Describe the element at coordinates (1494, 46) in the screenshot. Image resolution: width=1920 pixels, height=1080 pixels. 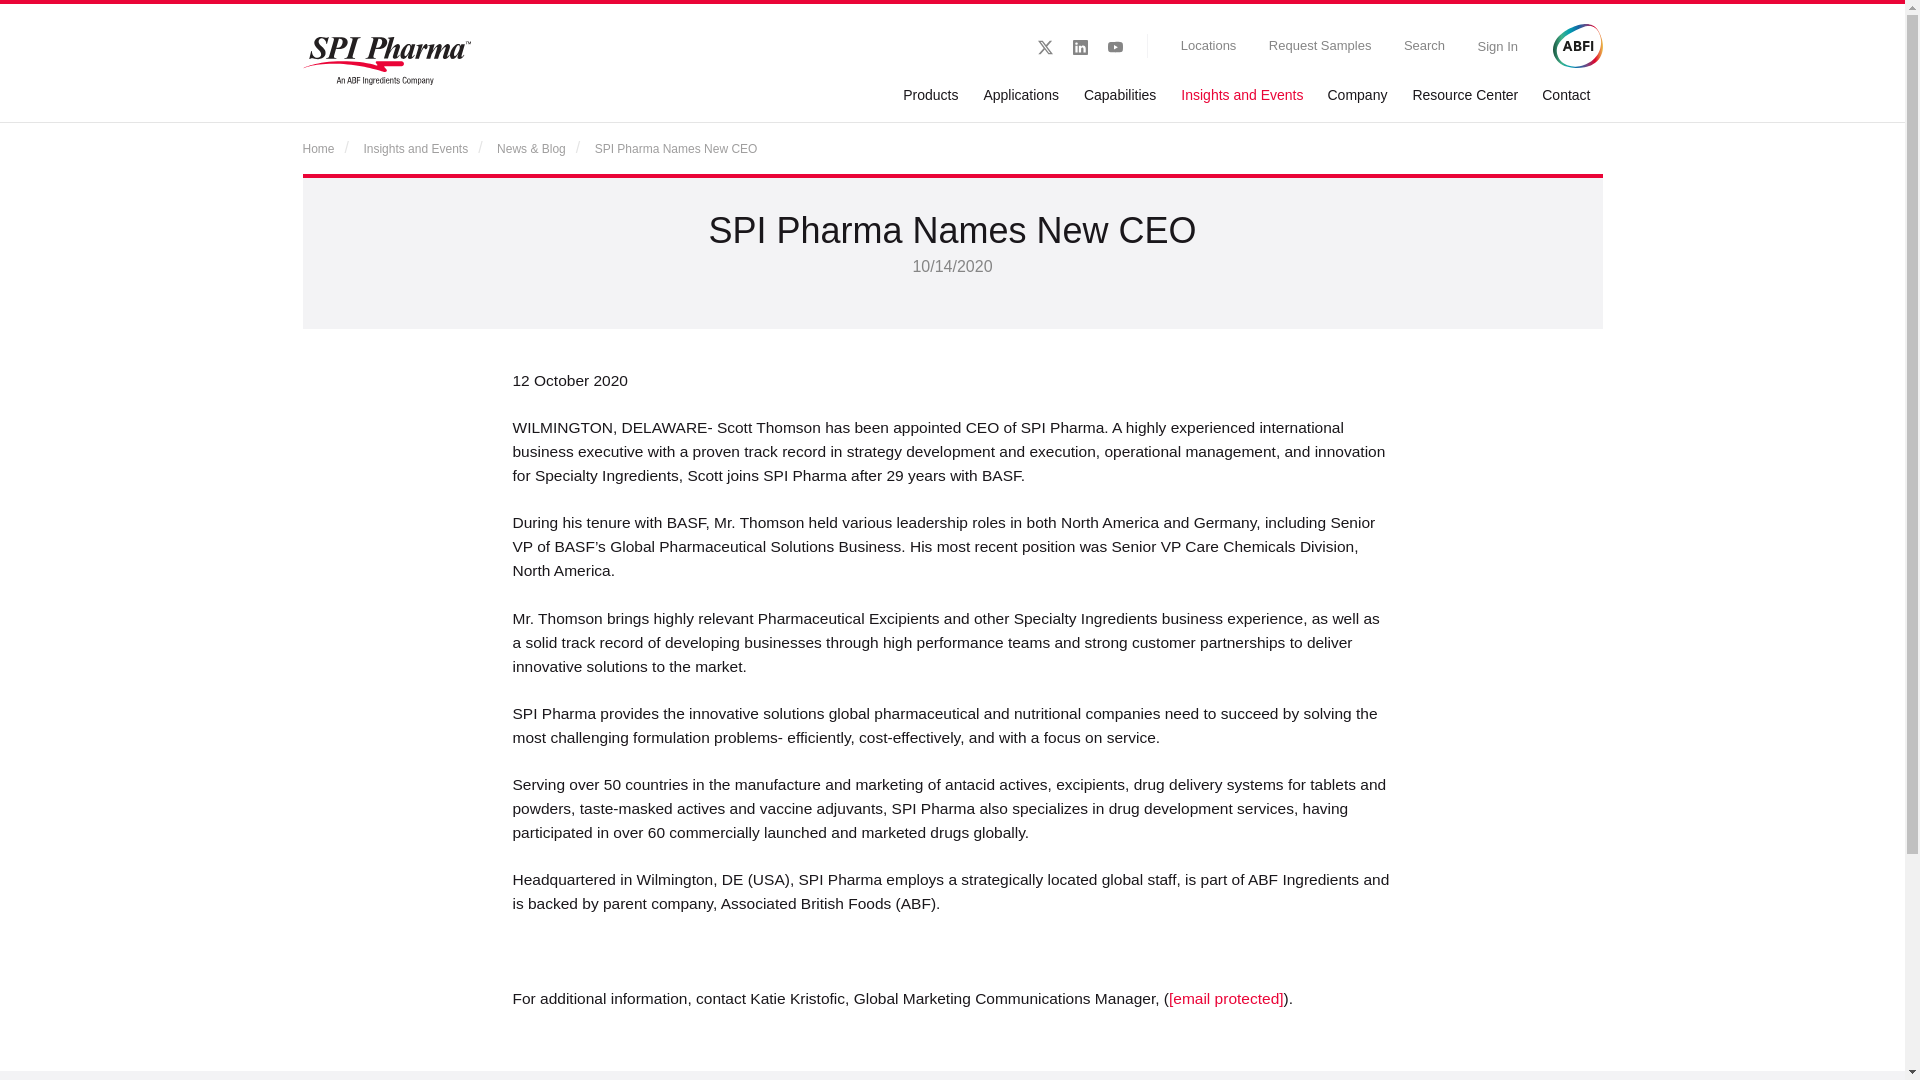
I see `Sign In` at that location.